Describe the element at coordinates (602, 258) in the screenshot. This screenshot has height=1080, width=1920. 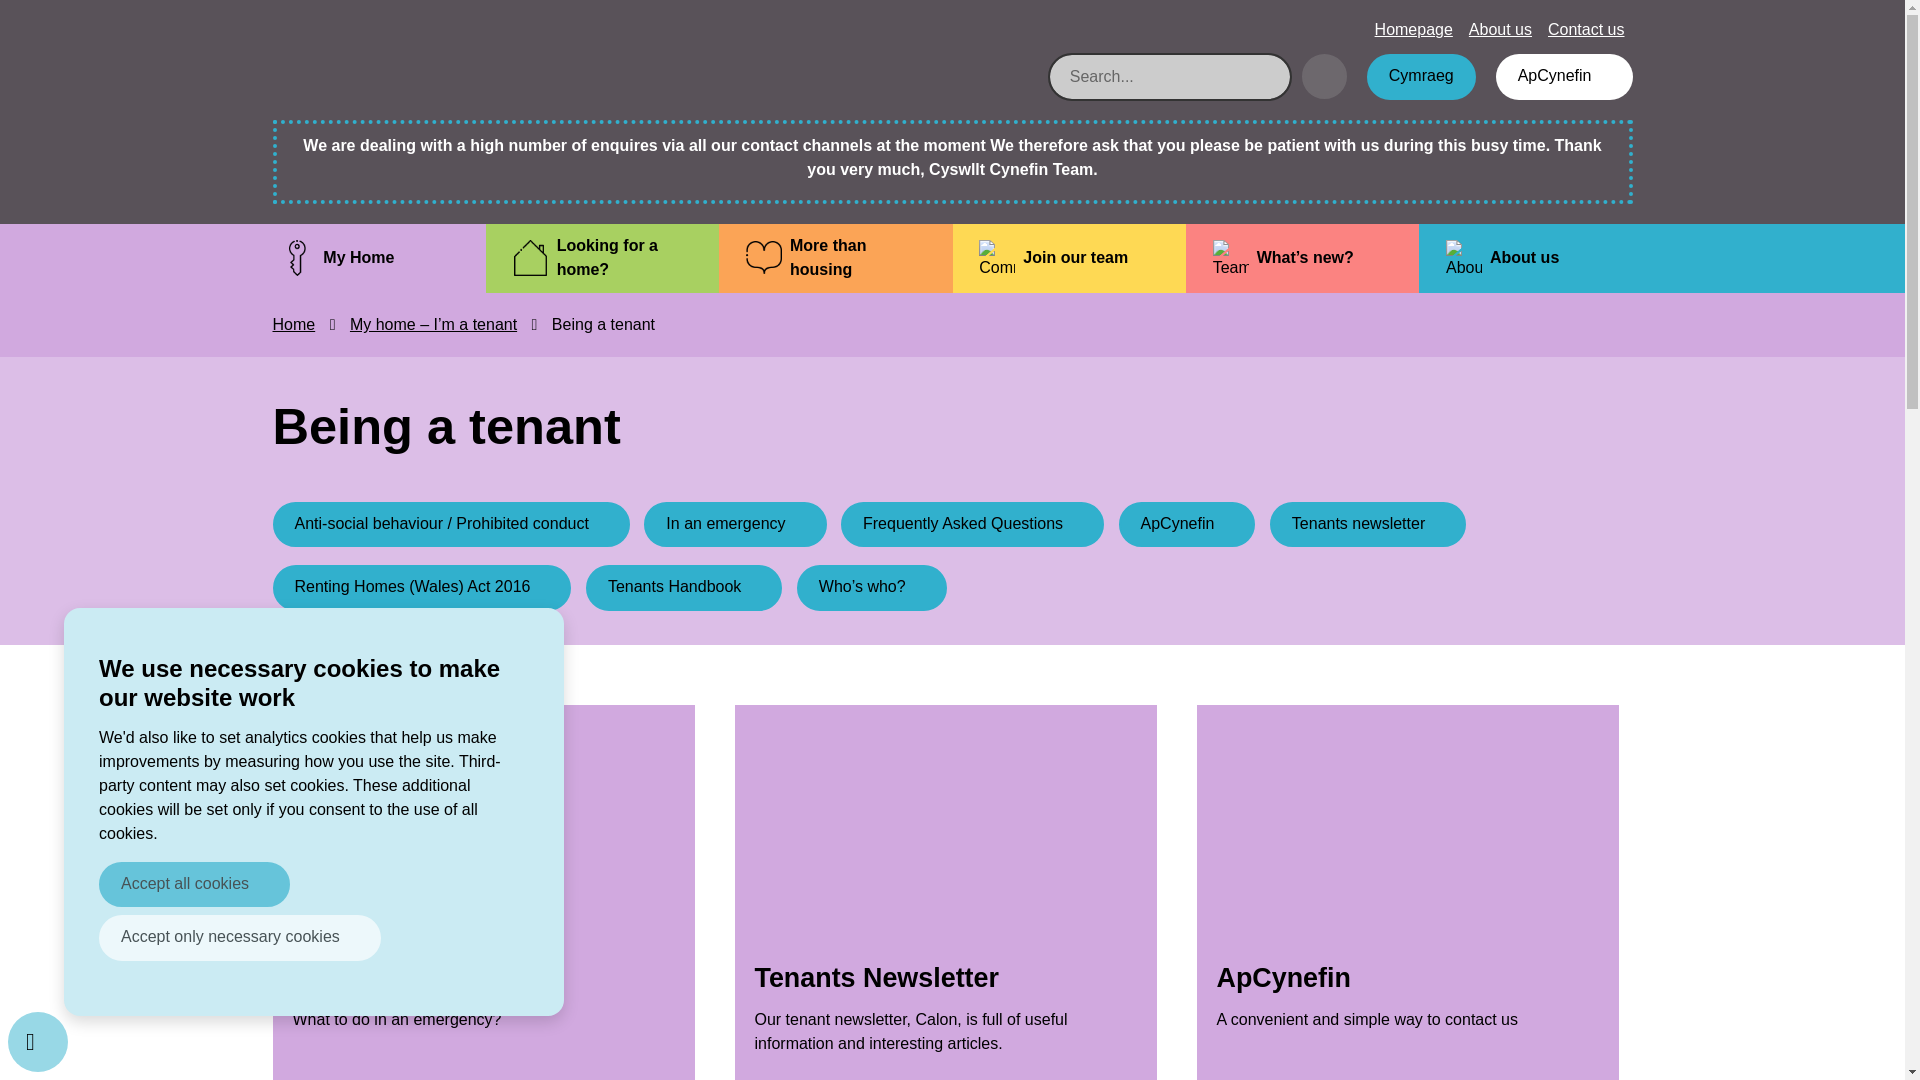
I see `Looking for a home?` at that location.